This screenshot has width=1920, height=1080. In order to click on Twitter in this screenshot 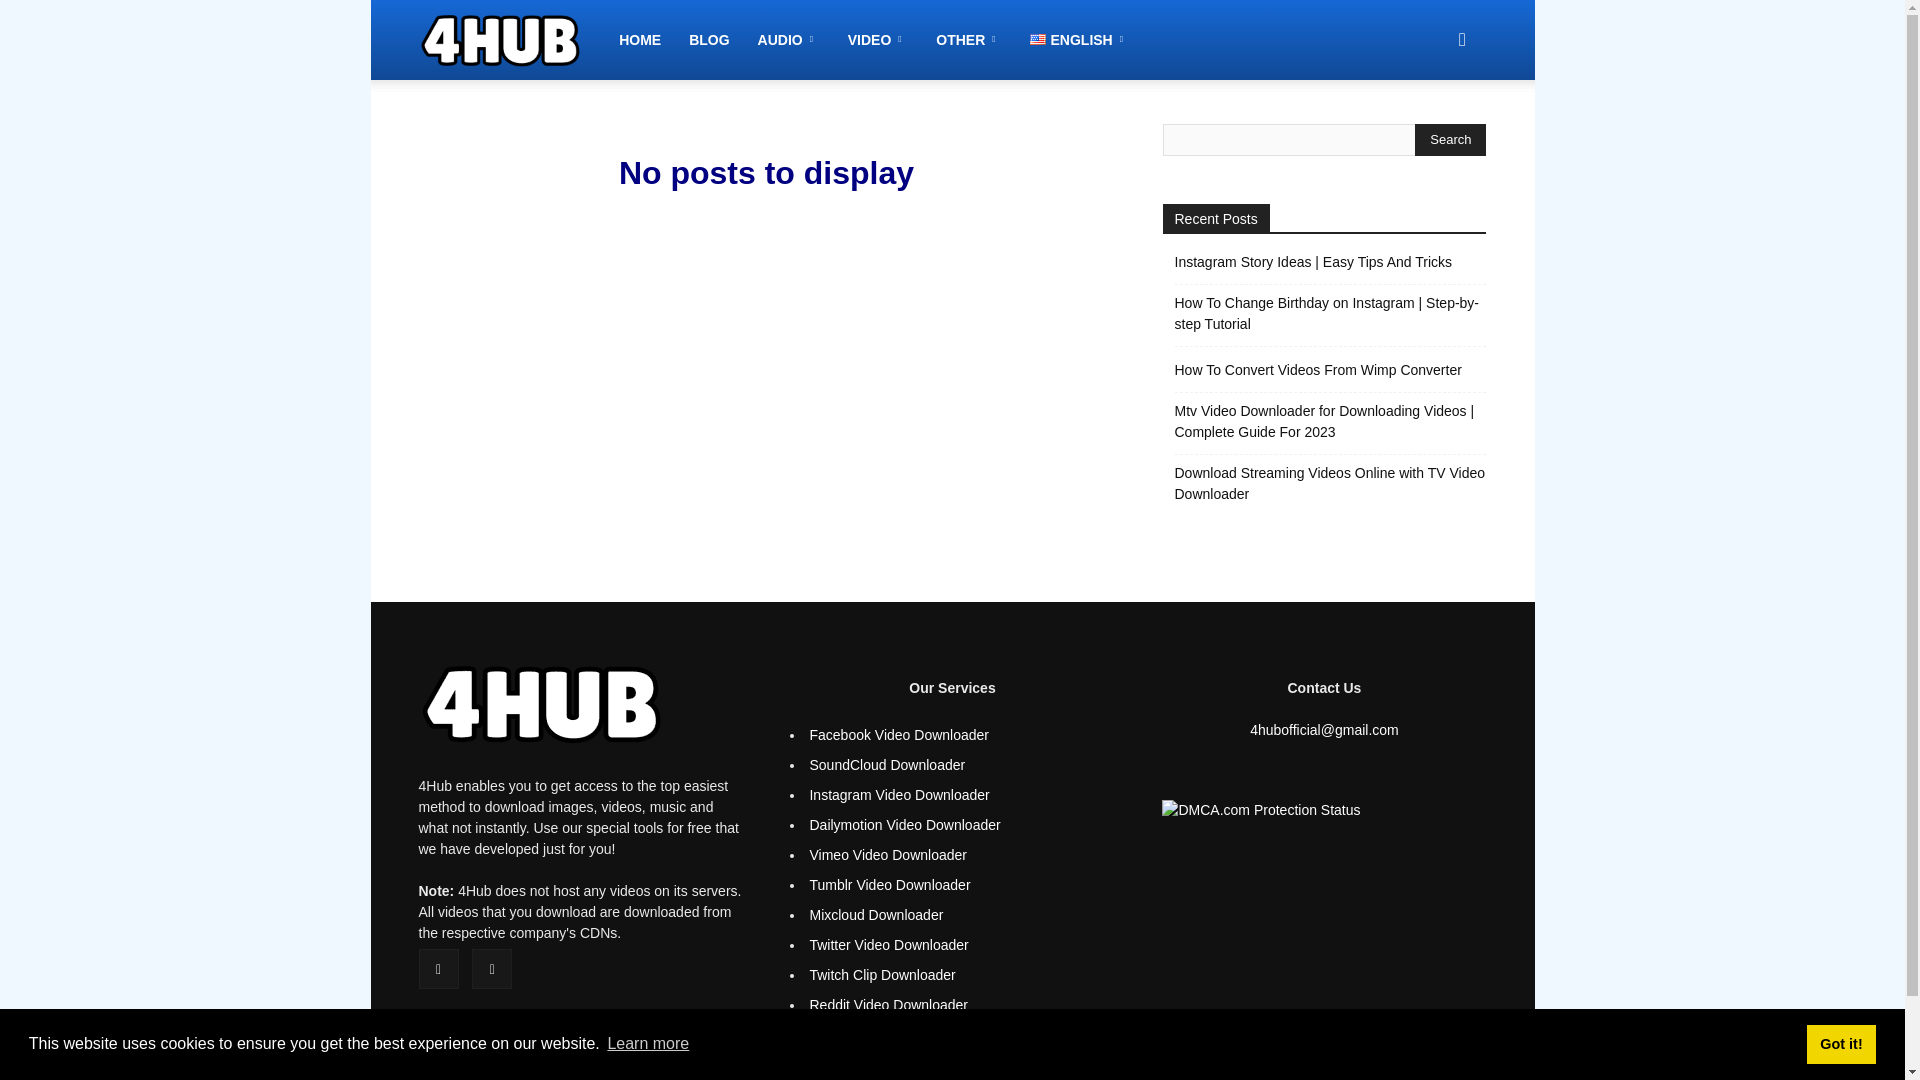, I will do `click(492, 969)`.